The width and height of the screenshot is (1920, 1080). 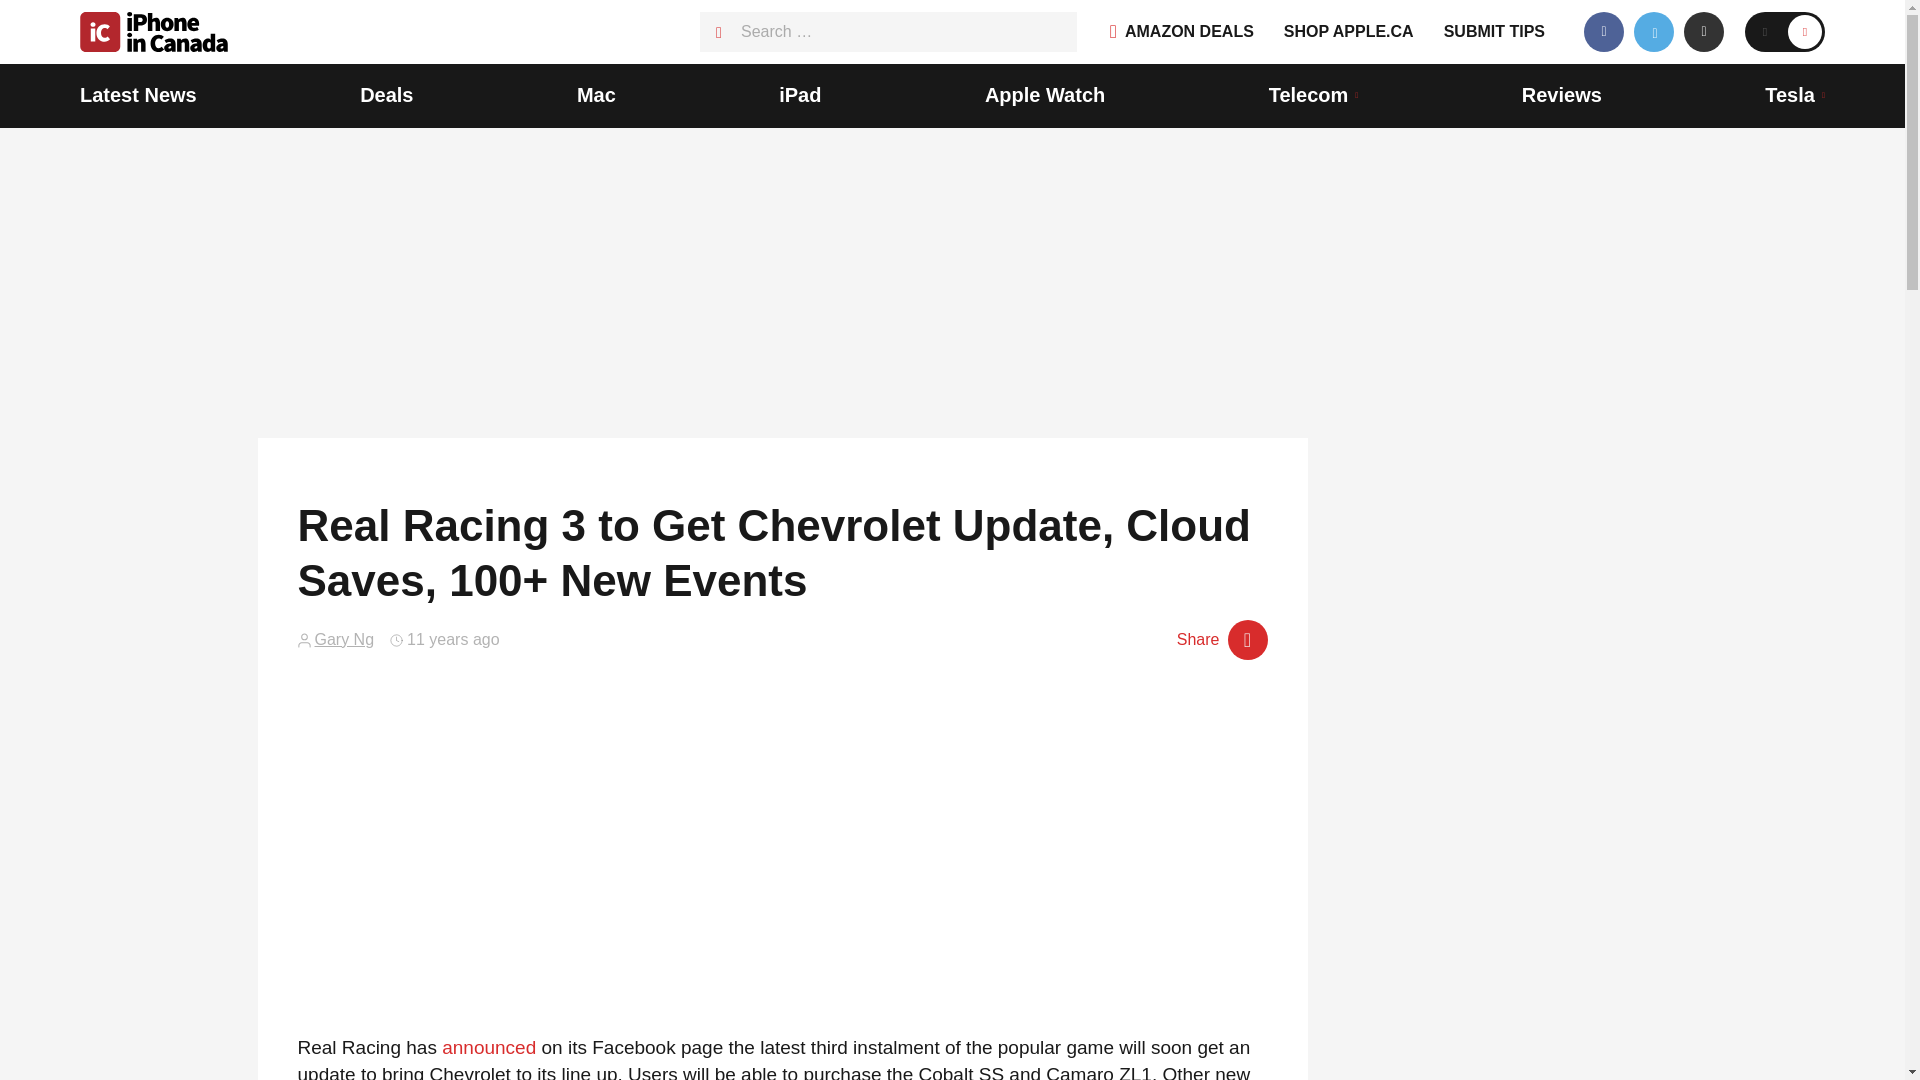 I want to click on SUBMIT TIPS, so click(x=1494, y=32).